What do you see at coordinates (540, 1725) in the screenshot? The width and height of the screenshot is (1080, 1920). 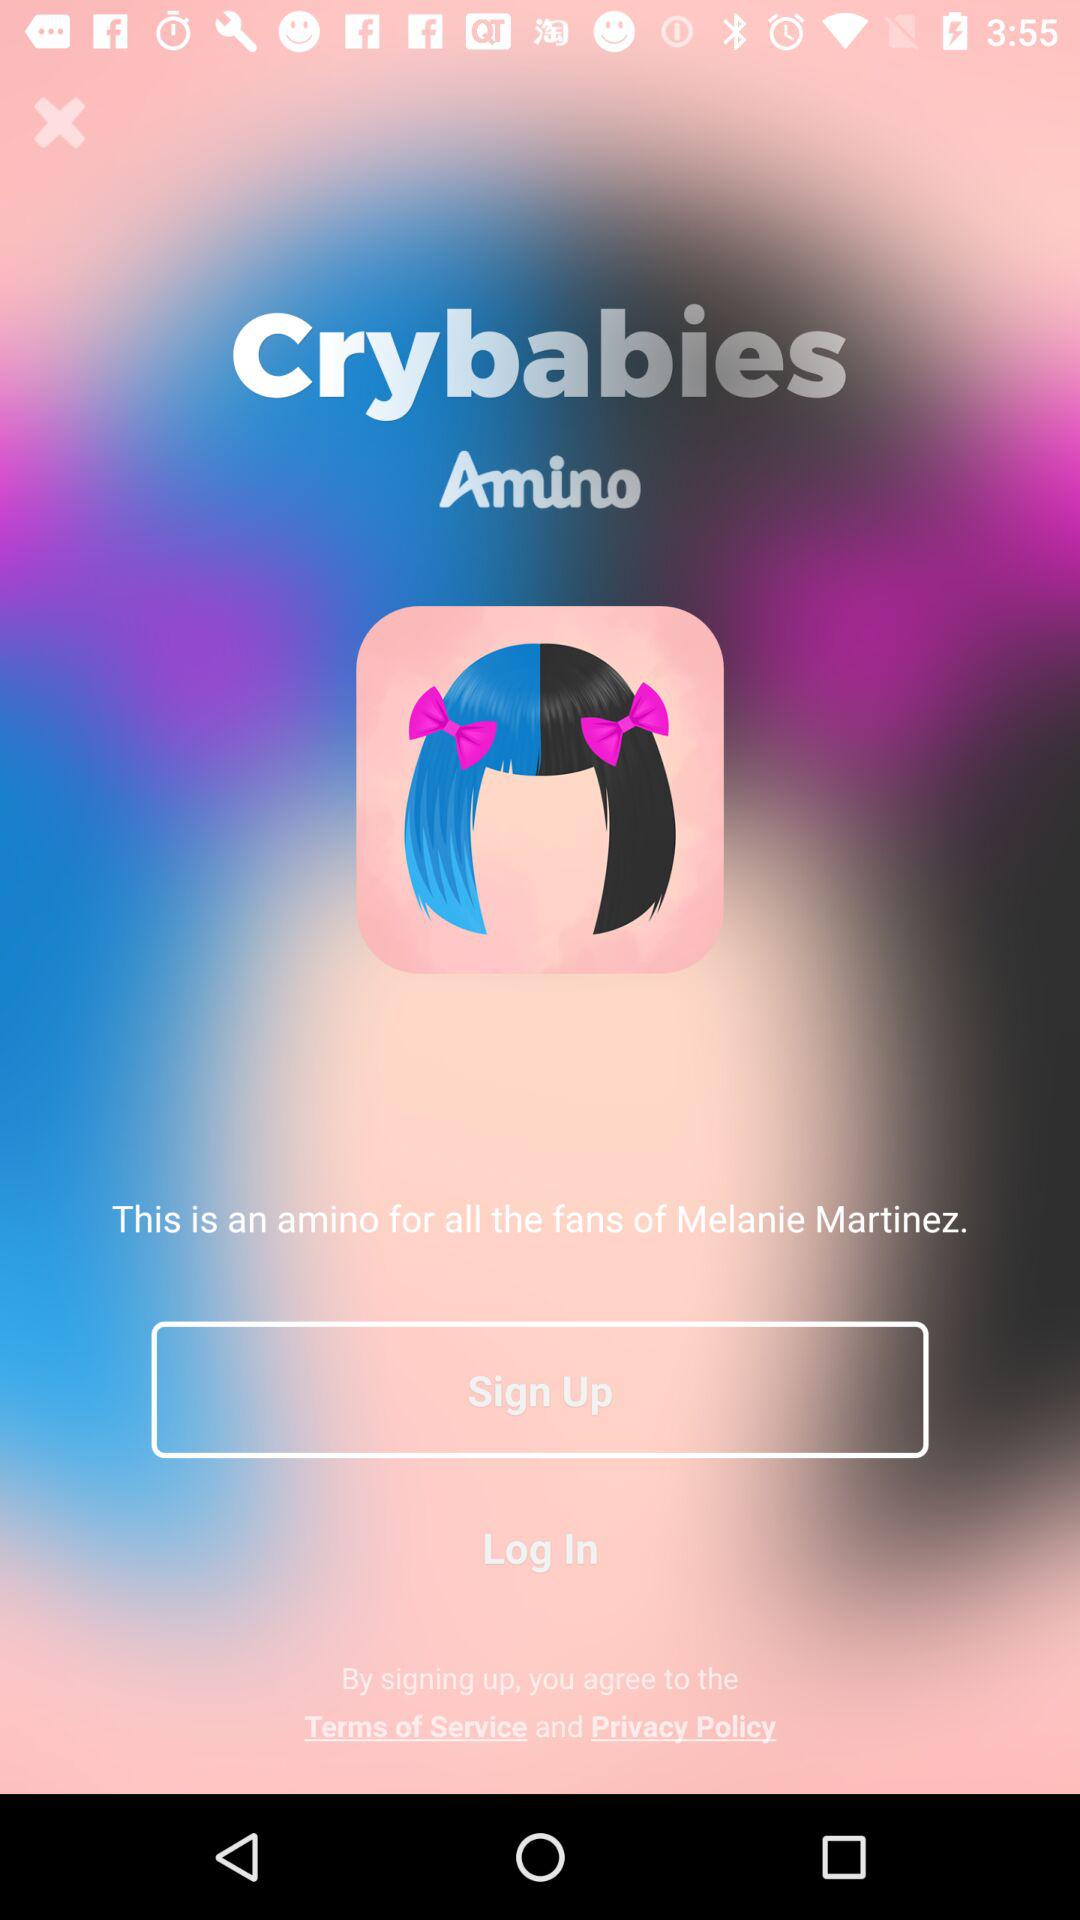 I see `swipe until terms of service app` at bounding box center [540, 1725].